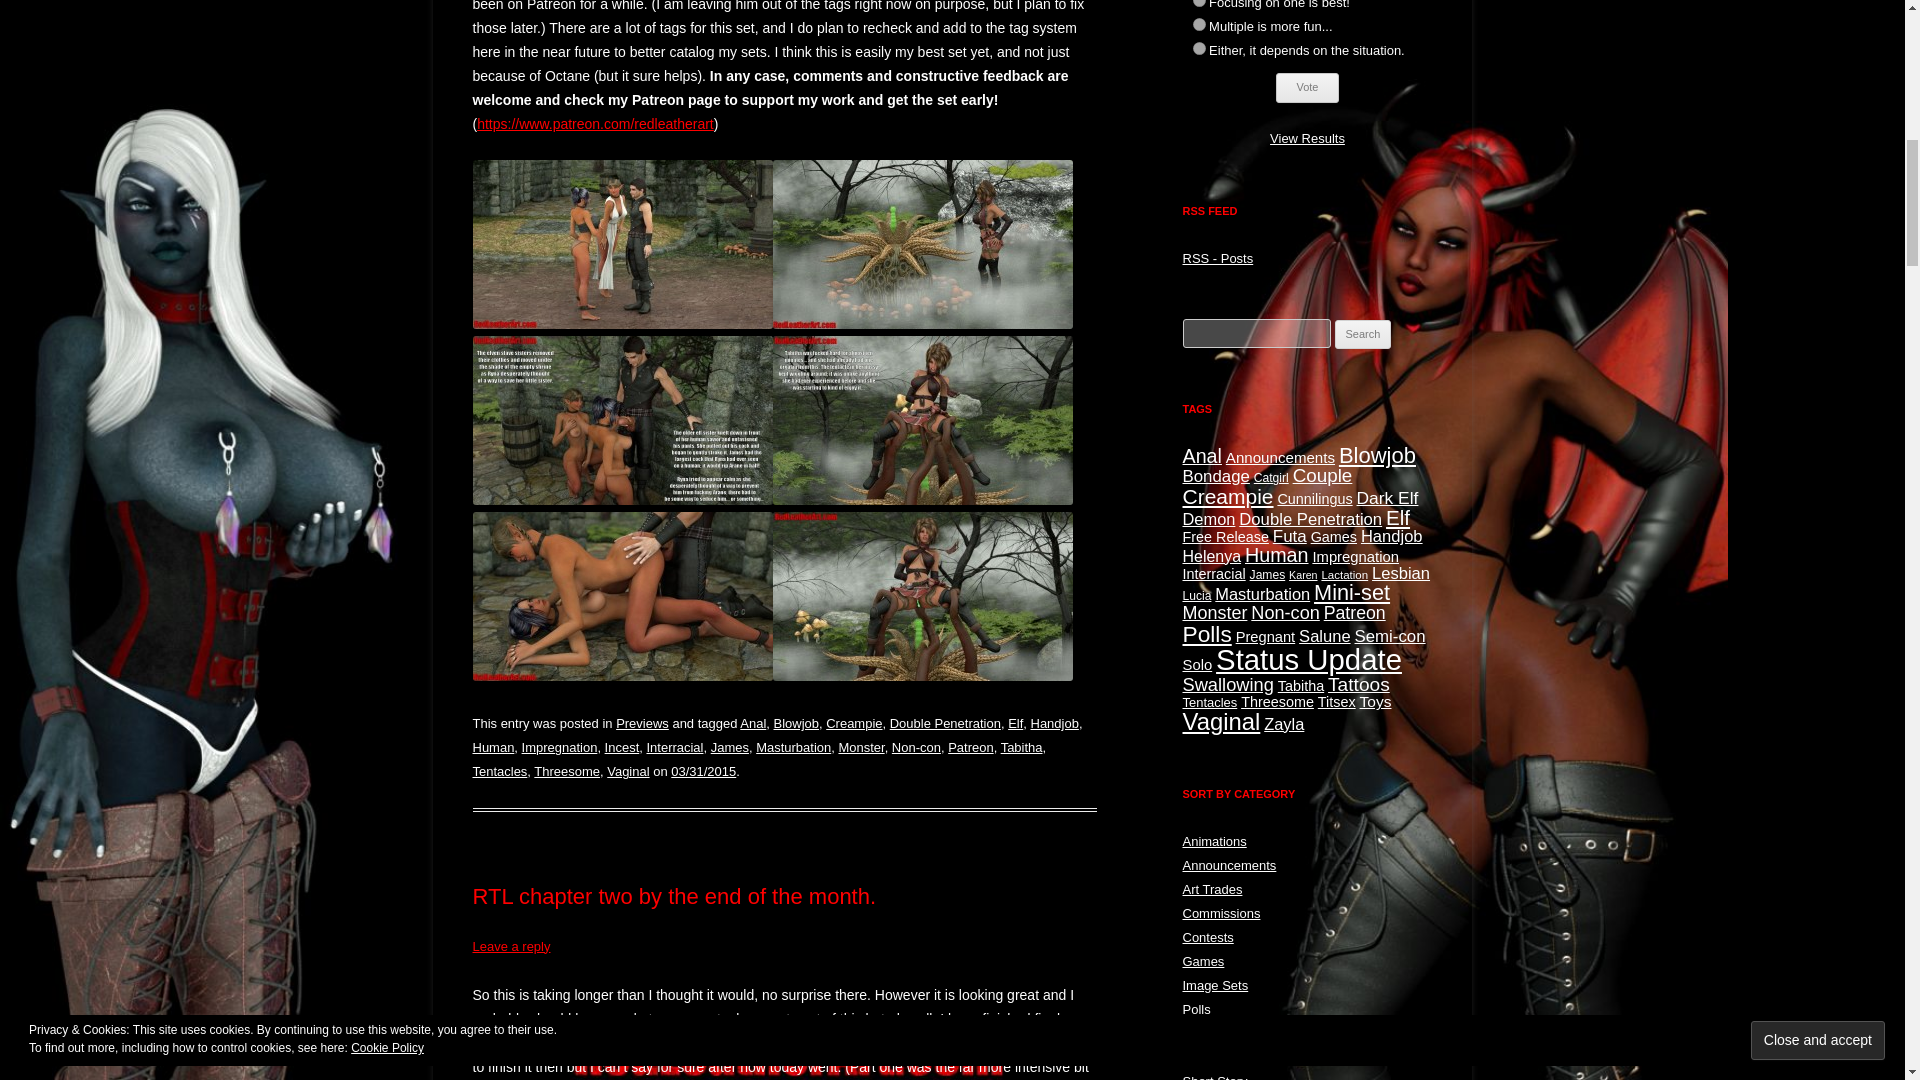 This screenshot has width=1920, height=1080. Describe the element at coordinates (642, 724) in the screenshot. I see `Previews` at that location.